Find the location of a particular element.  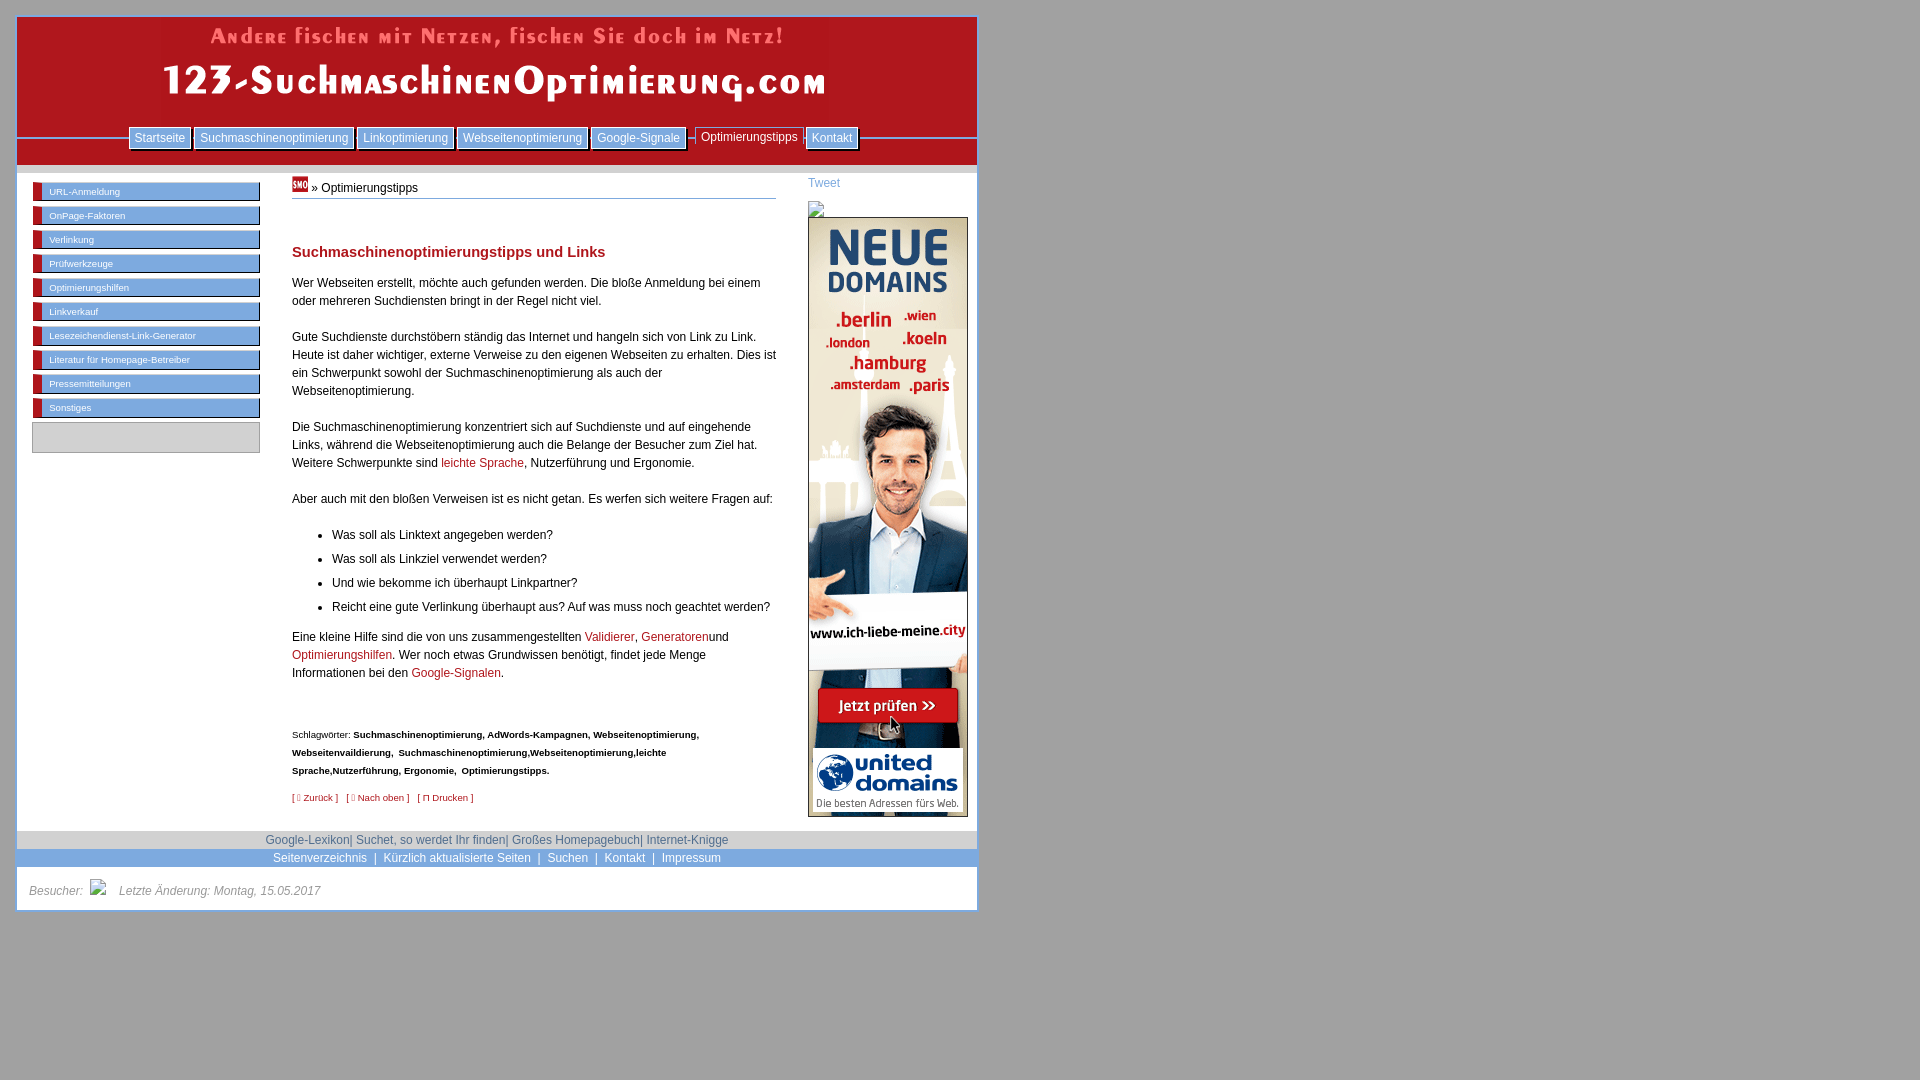

Optimierungshilfen is located at coordinates (146, 288).